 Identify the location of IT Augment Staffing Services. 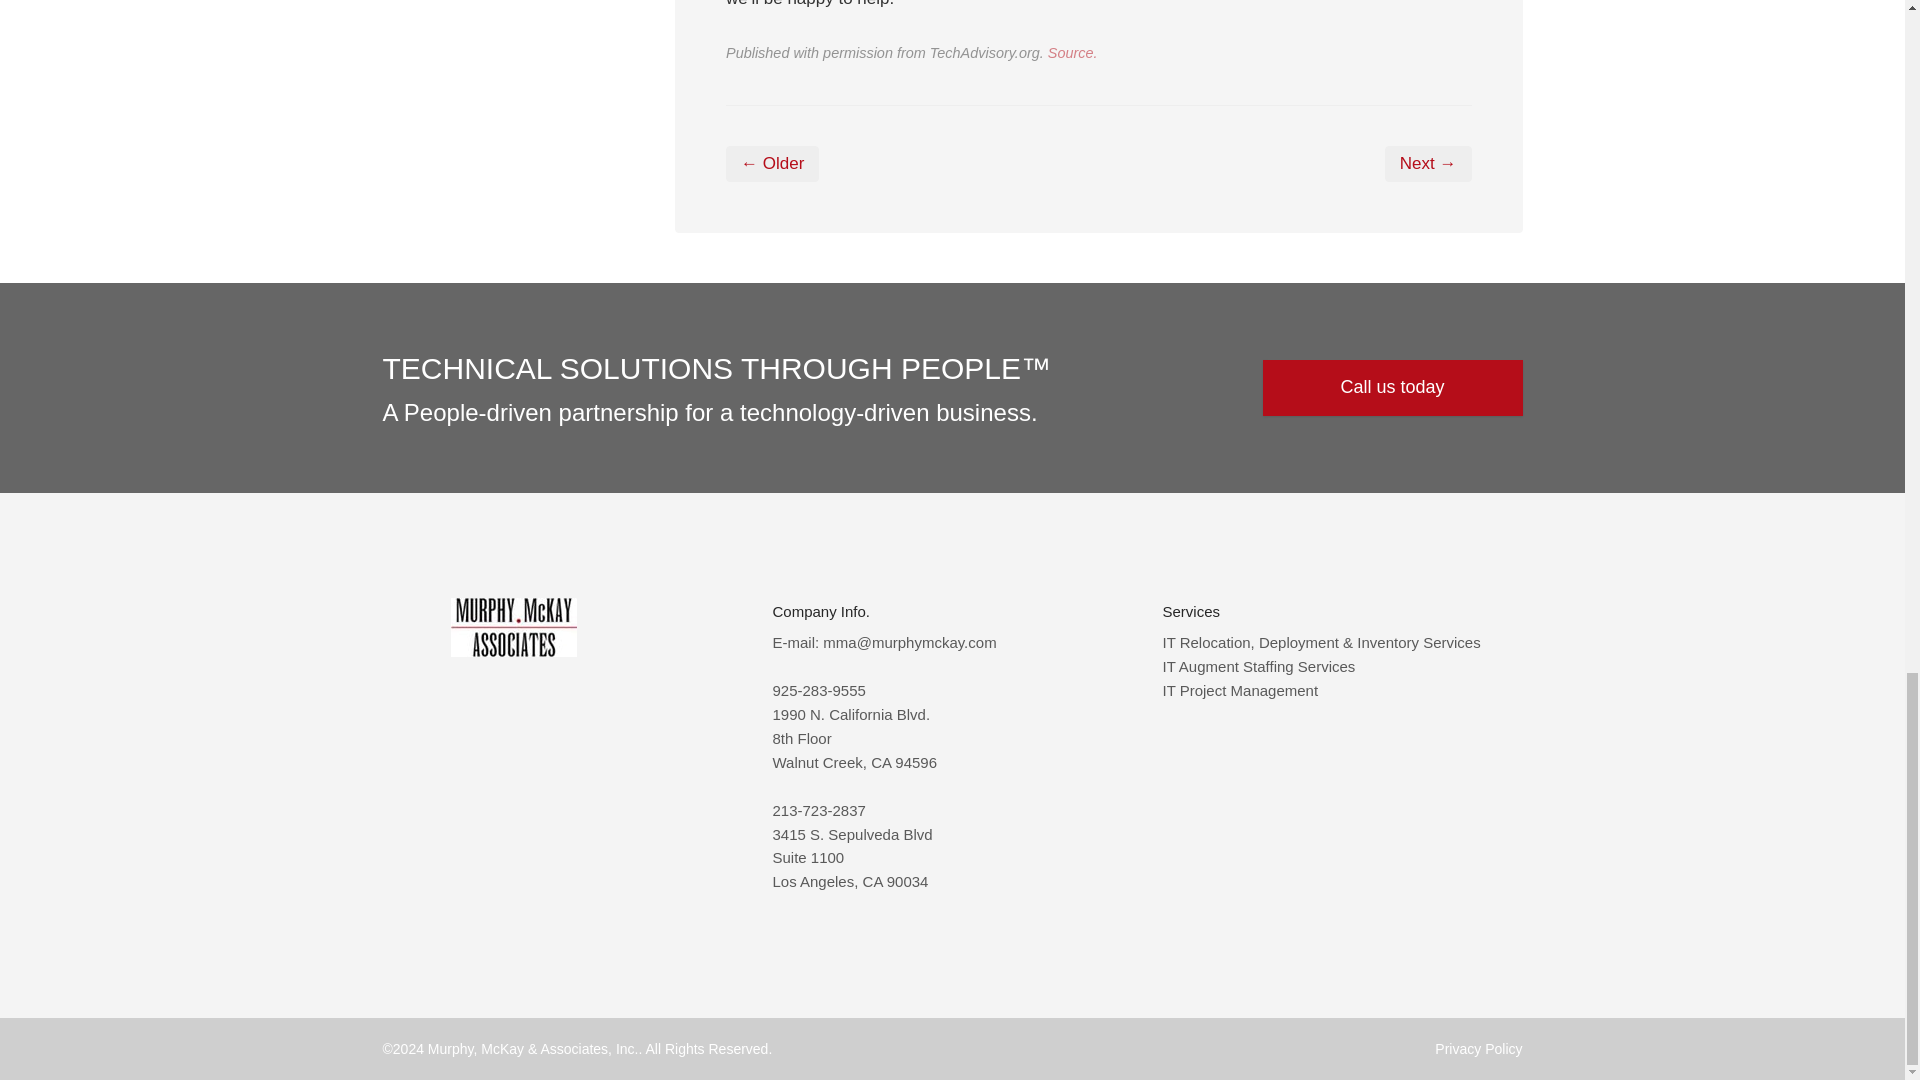
(1258, 666).